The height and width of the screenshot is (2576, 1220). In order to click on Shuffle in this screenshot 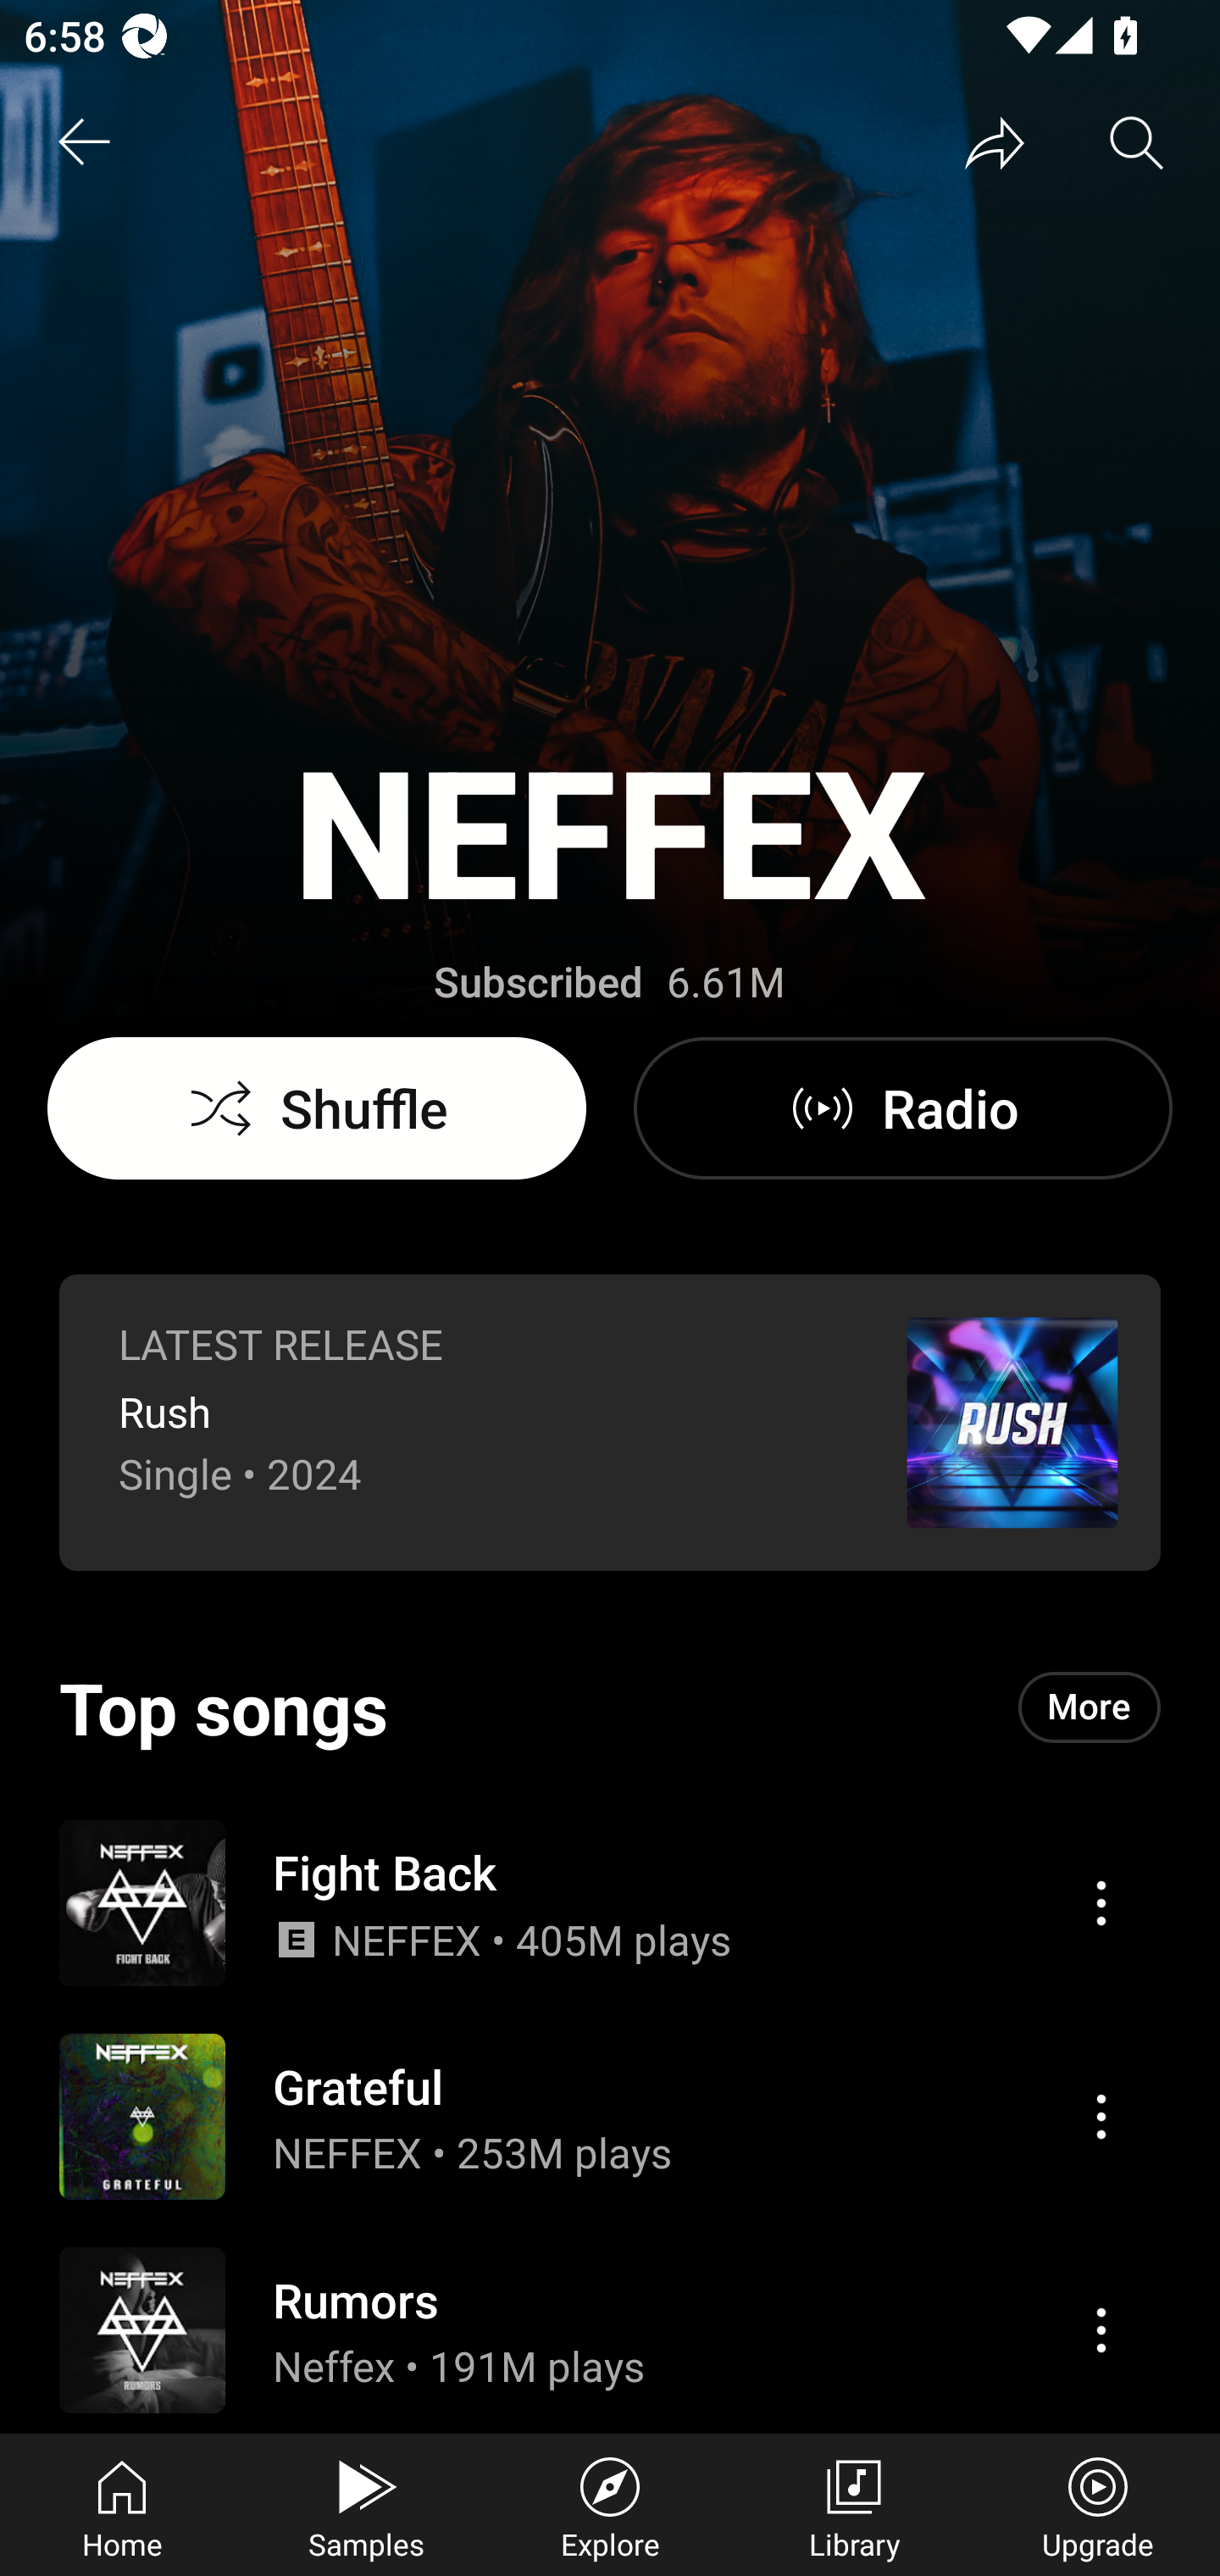, I will do `click(317, 1108)`.